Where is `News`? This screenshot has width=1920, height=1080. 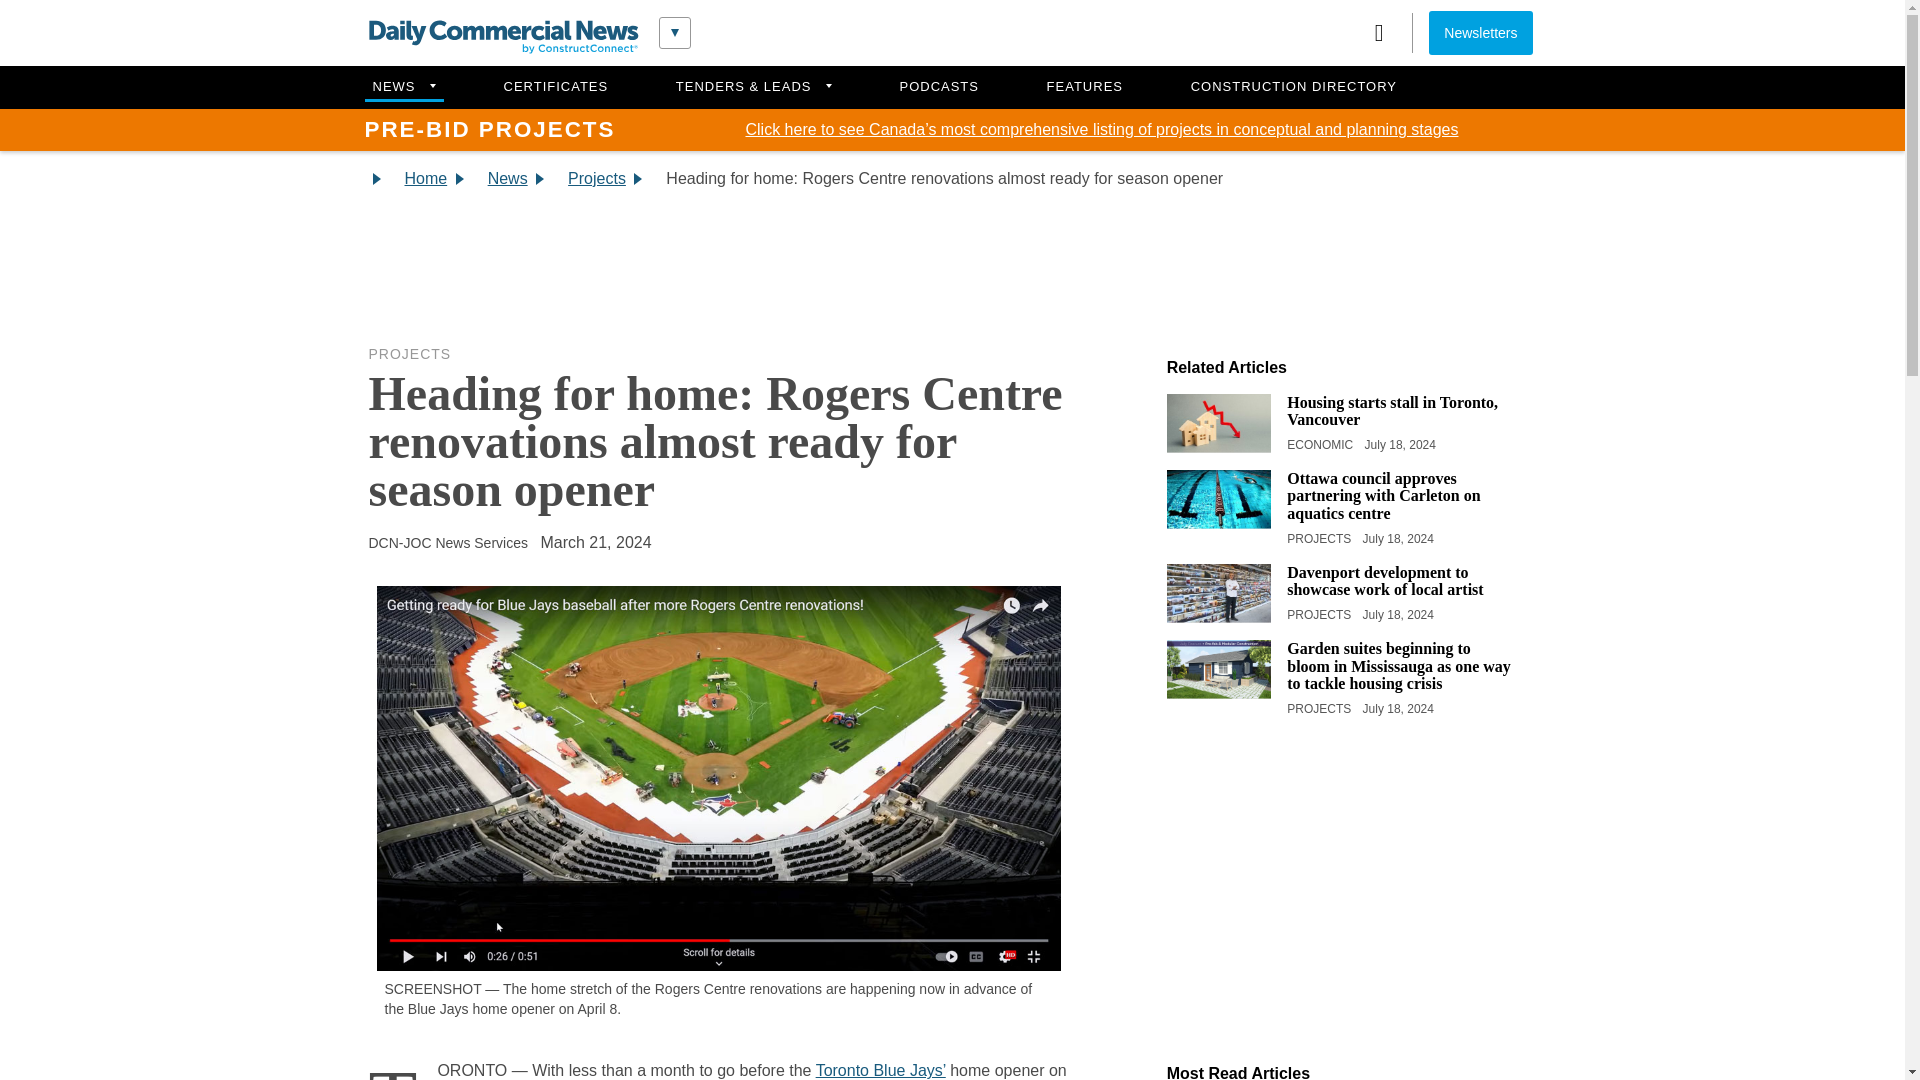 News is located at coordinates (402, 87).